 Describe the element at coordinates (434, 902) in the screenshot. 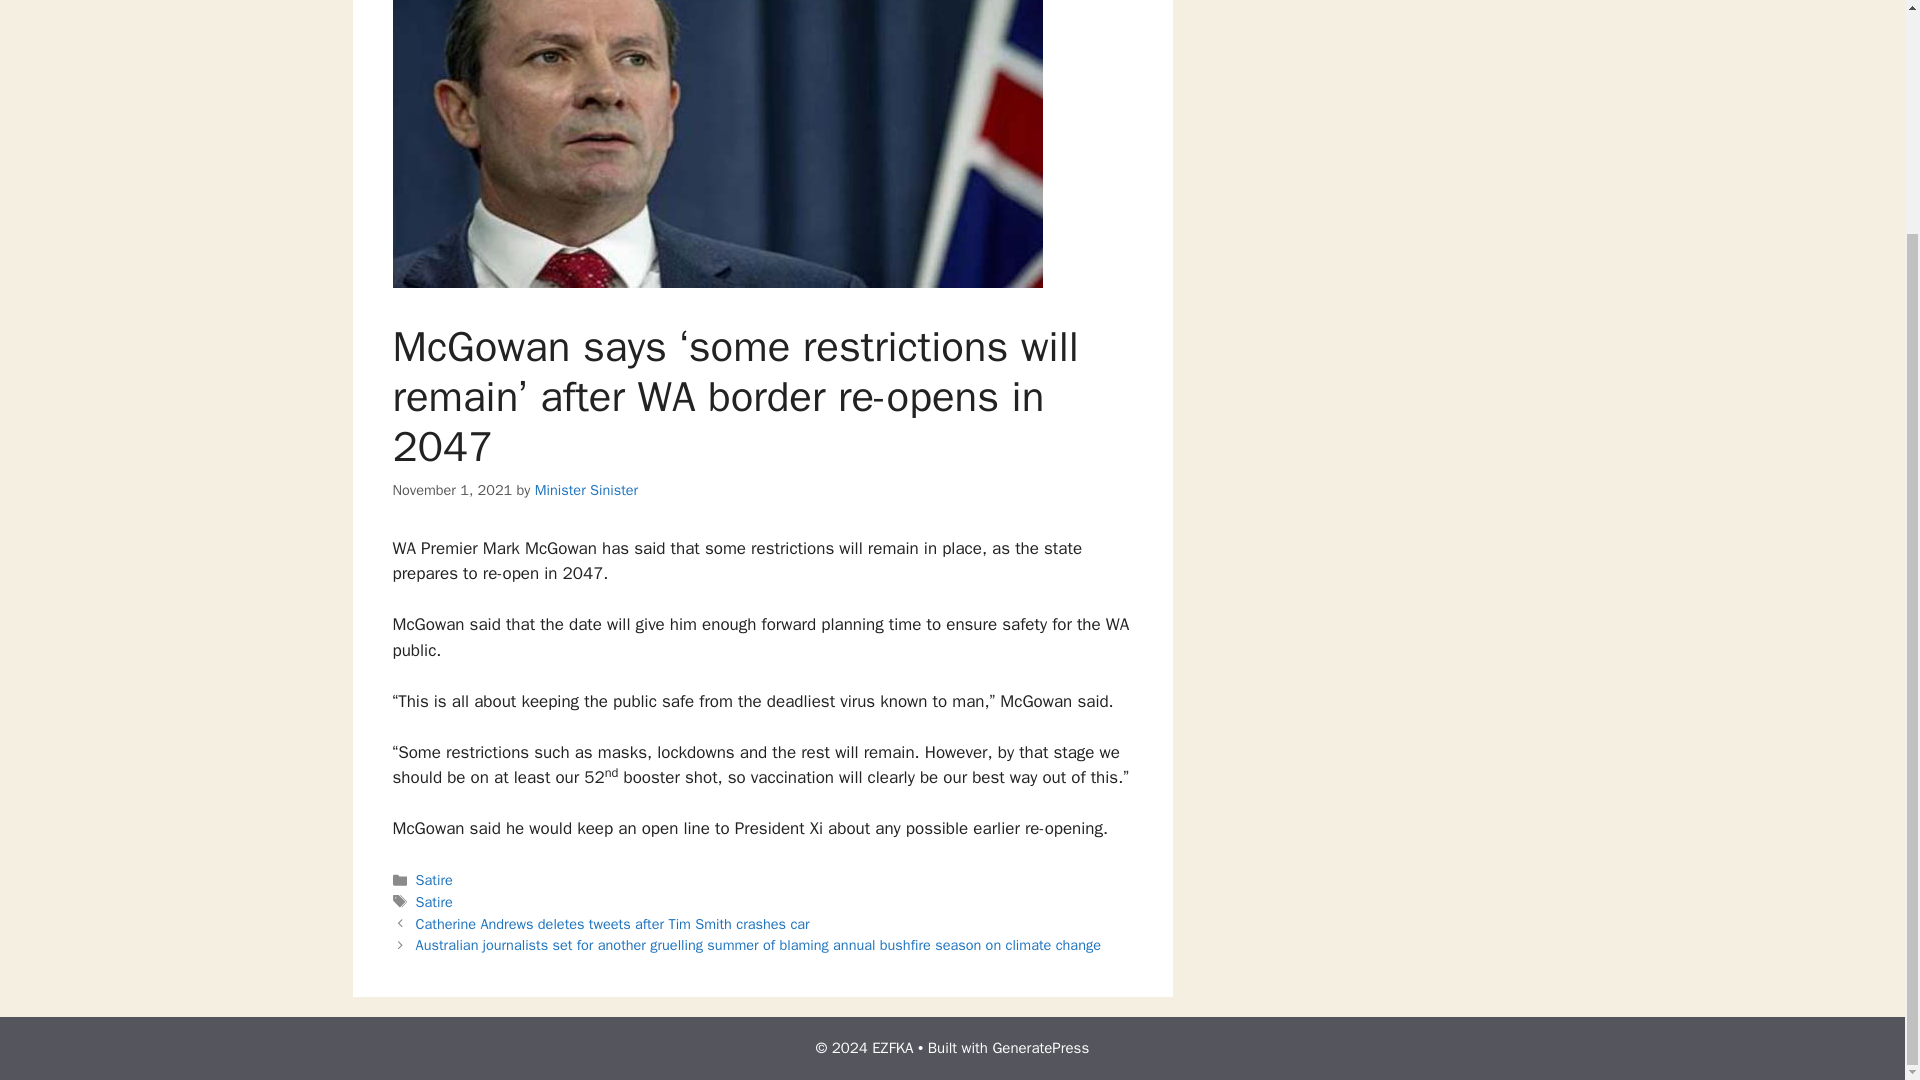

I see `Satire` at that location.